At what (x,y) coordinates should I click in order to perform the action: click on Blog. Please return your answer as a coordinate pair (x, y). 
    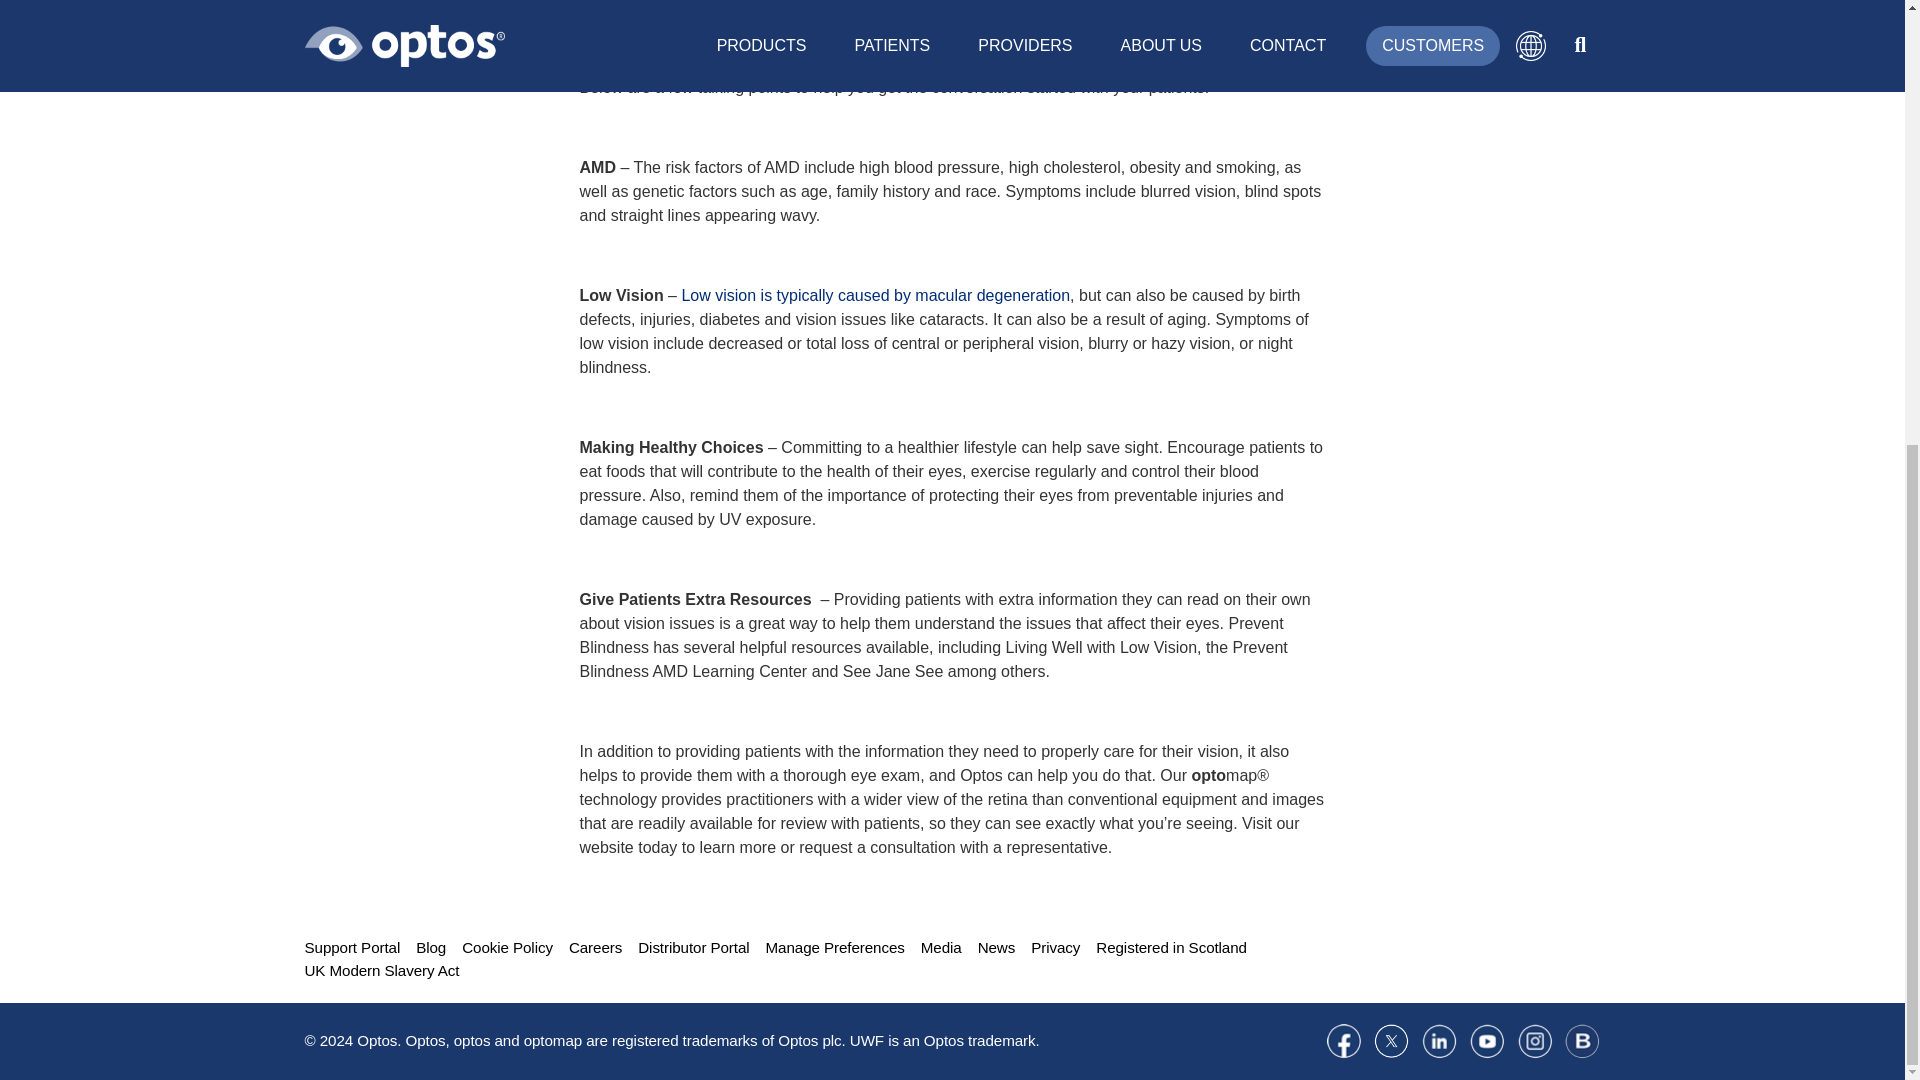
    Looking at the image, I should click on (430, 948).